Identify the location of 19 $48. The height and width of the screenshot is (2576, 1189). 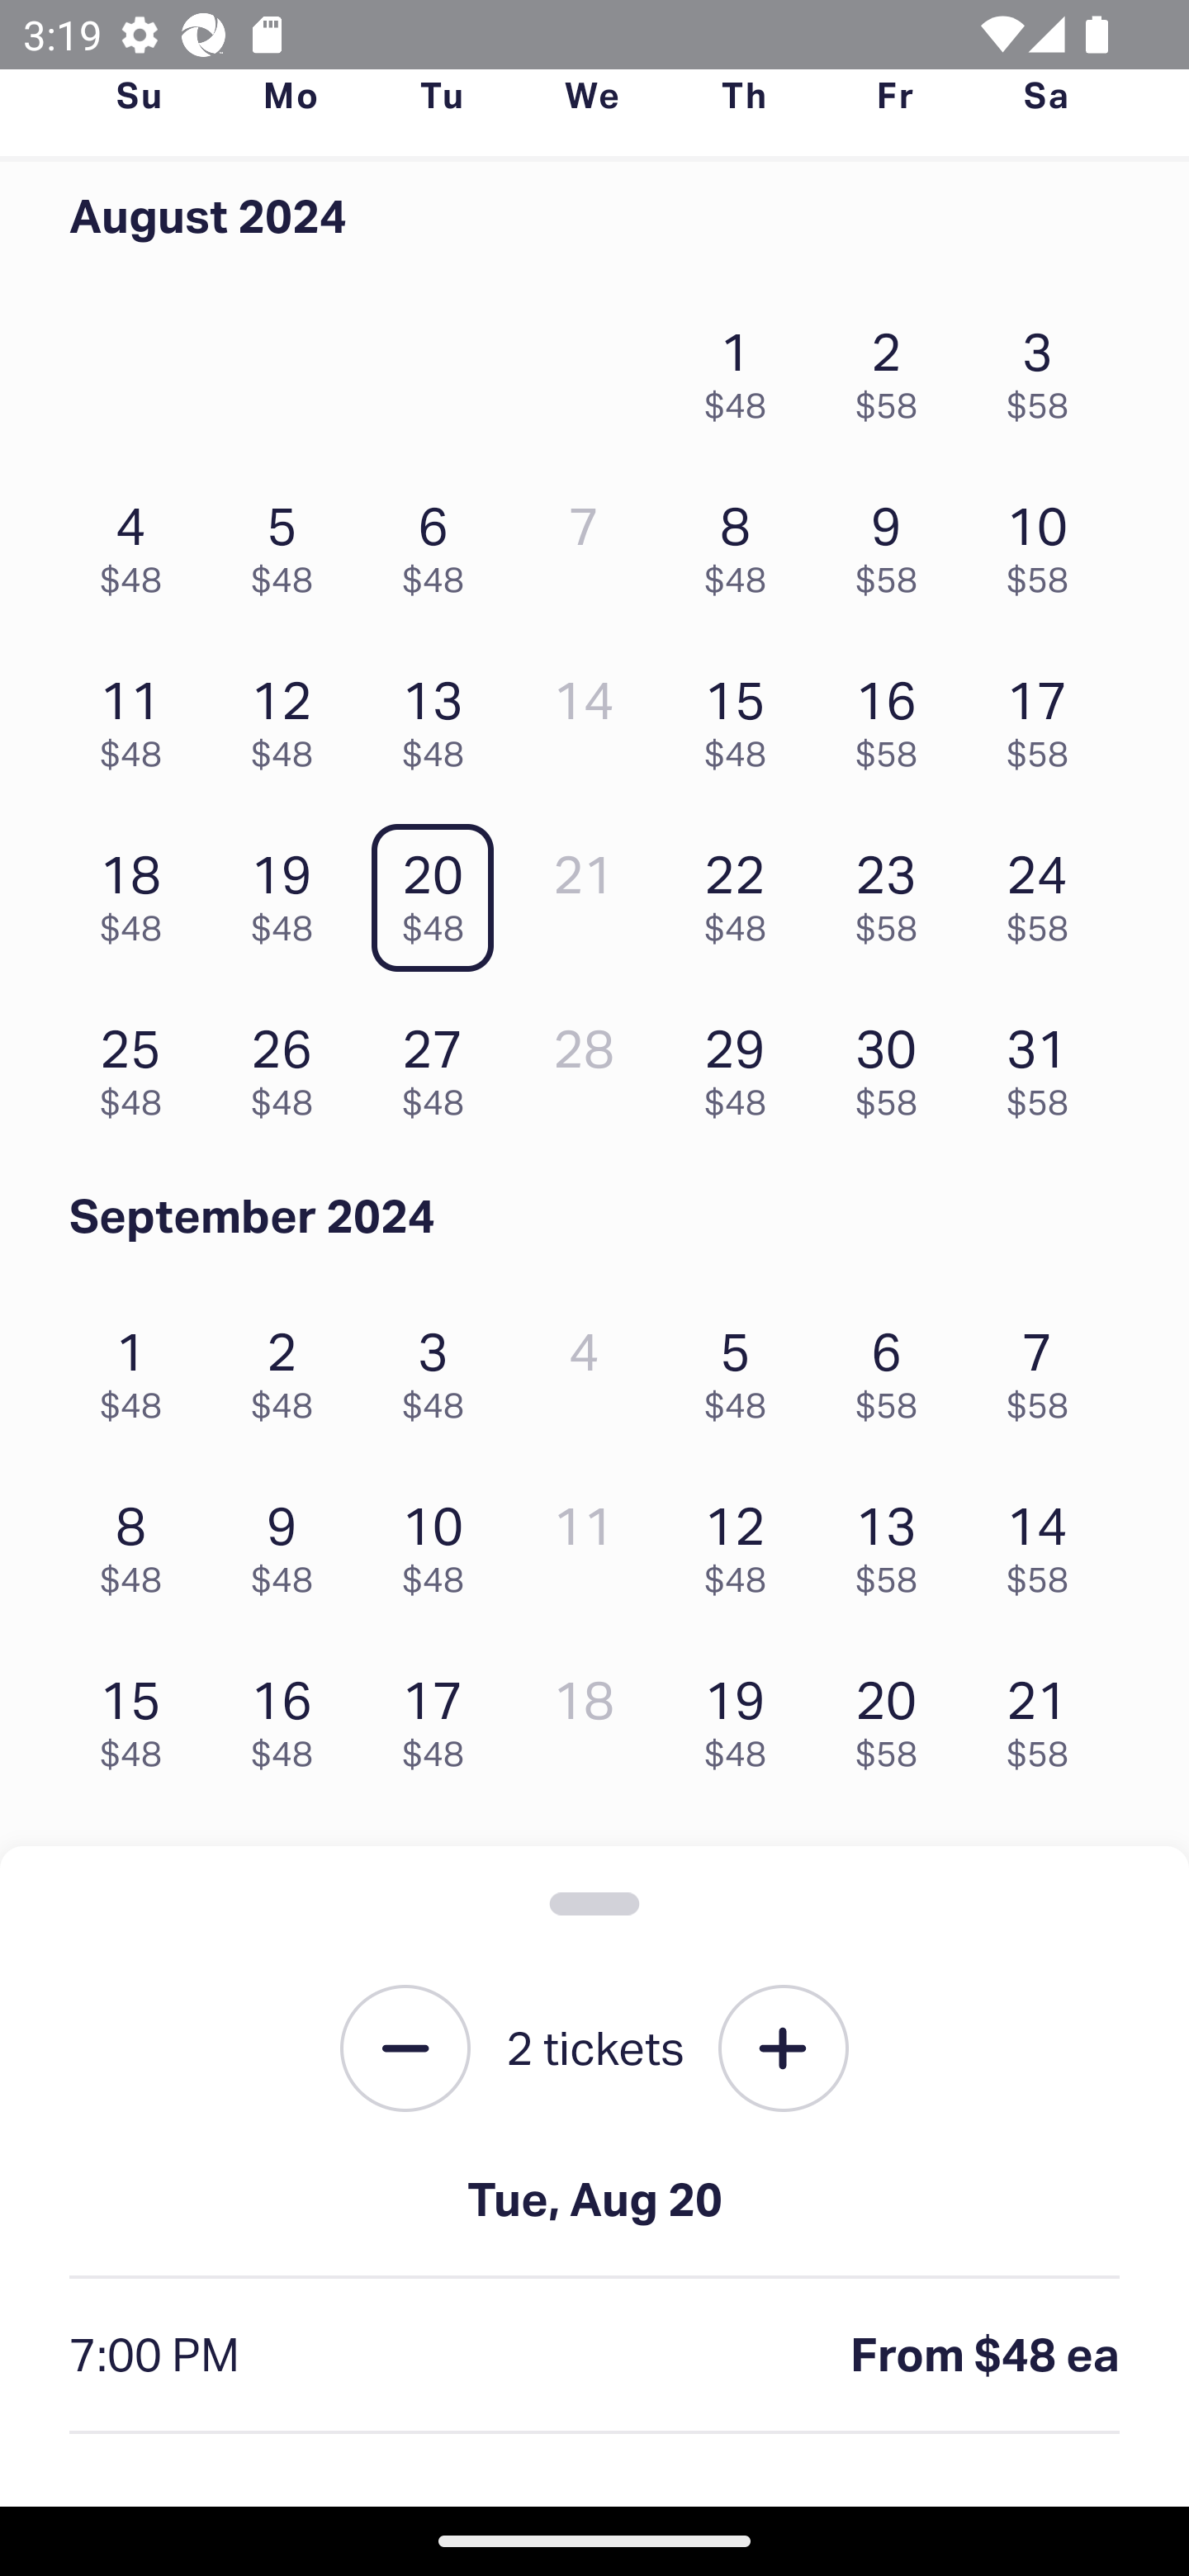
(290, 890).